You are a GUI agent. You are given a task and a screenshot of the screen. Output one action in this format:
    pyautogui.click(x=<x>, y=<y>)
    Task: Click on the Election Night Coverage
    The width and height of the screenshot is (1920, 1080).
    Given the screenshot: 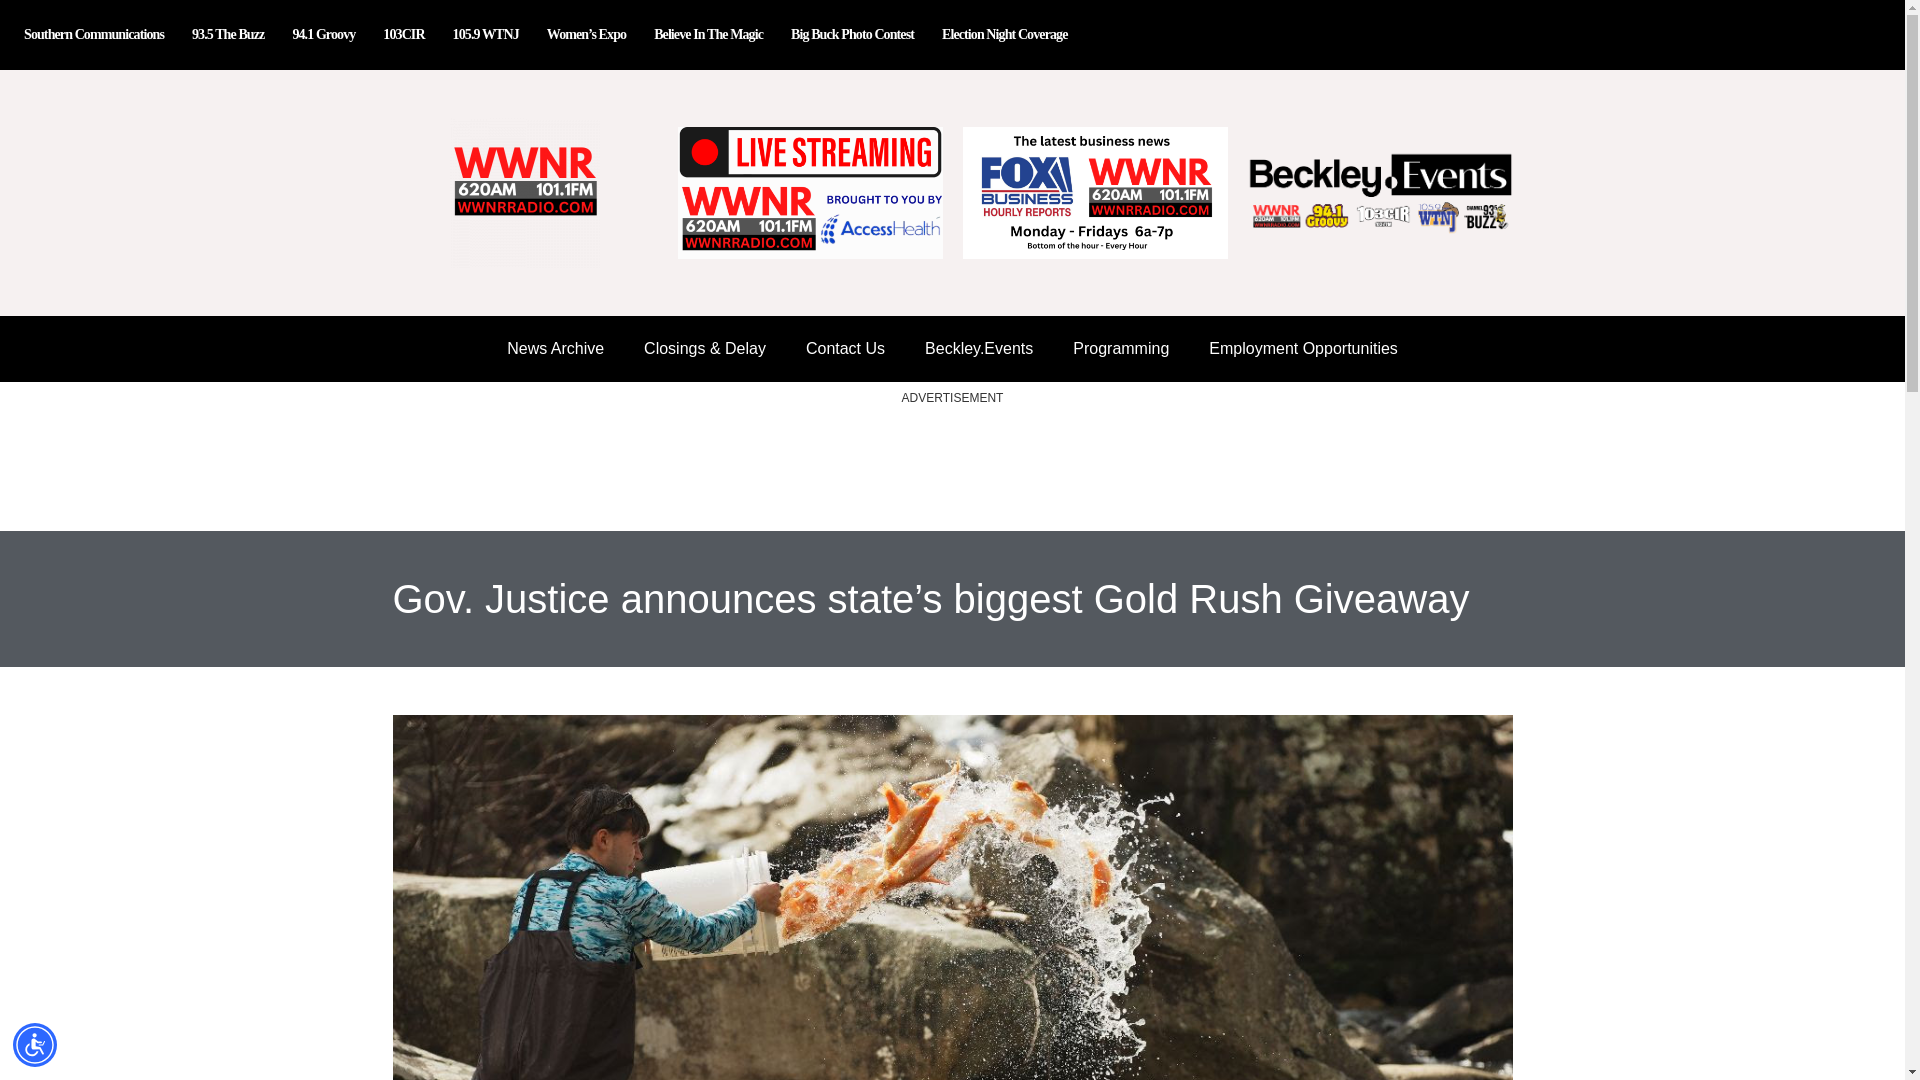 What is the action you would take?
    pyautogui.click(x=1004, y=34)
    